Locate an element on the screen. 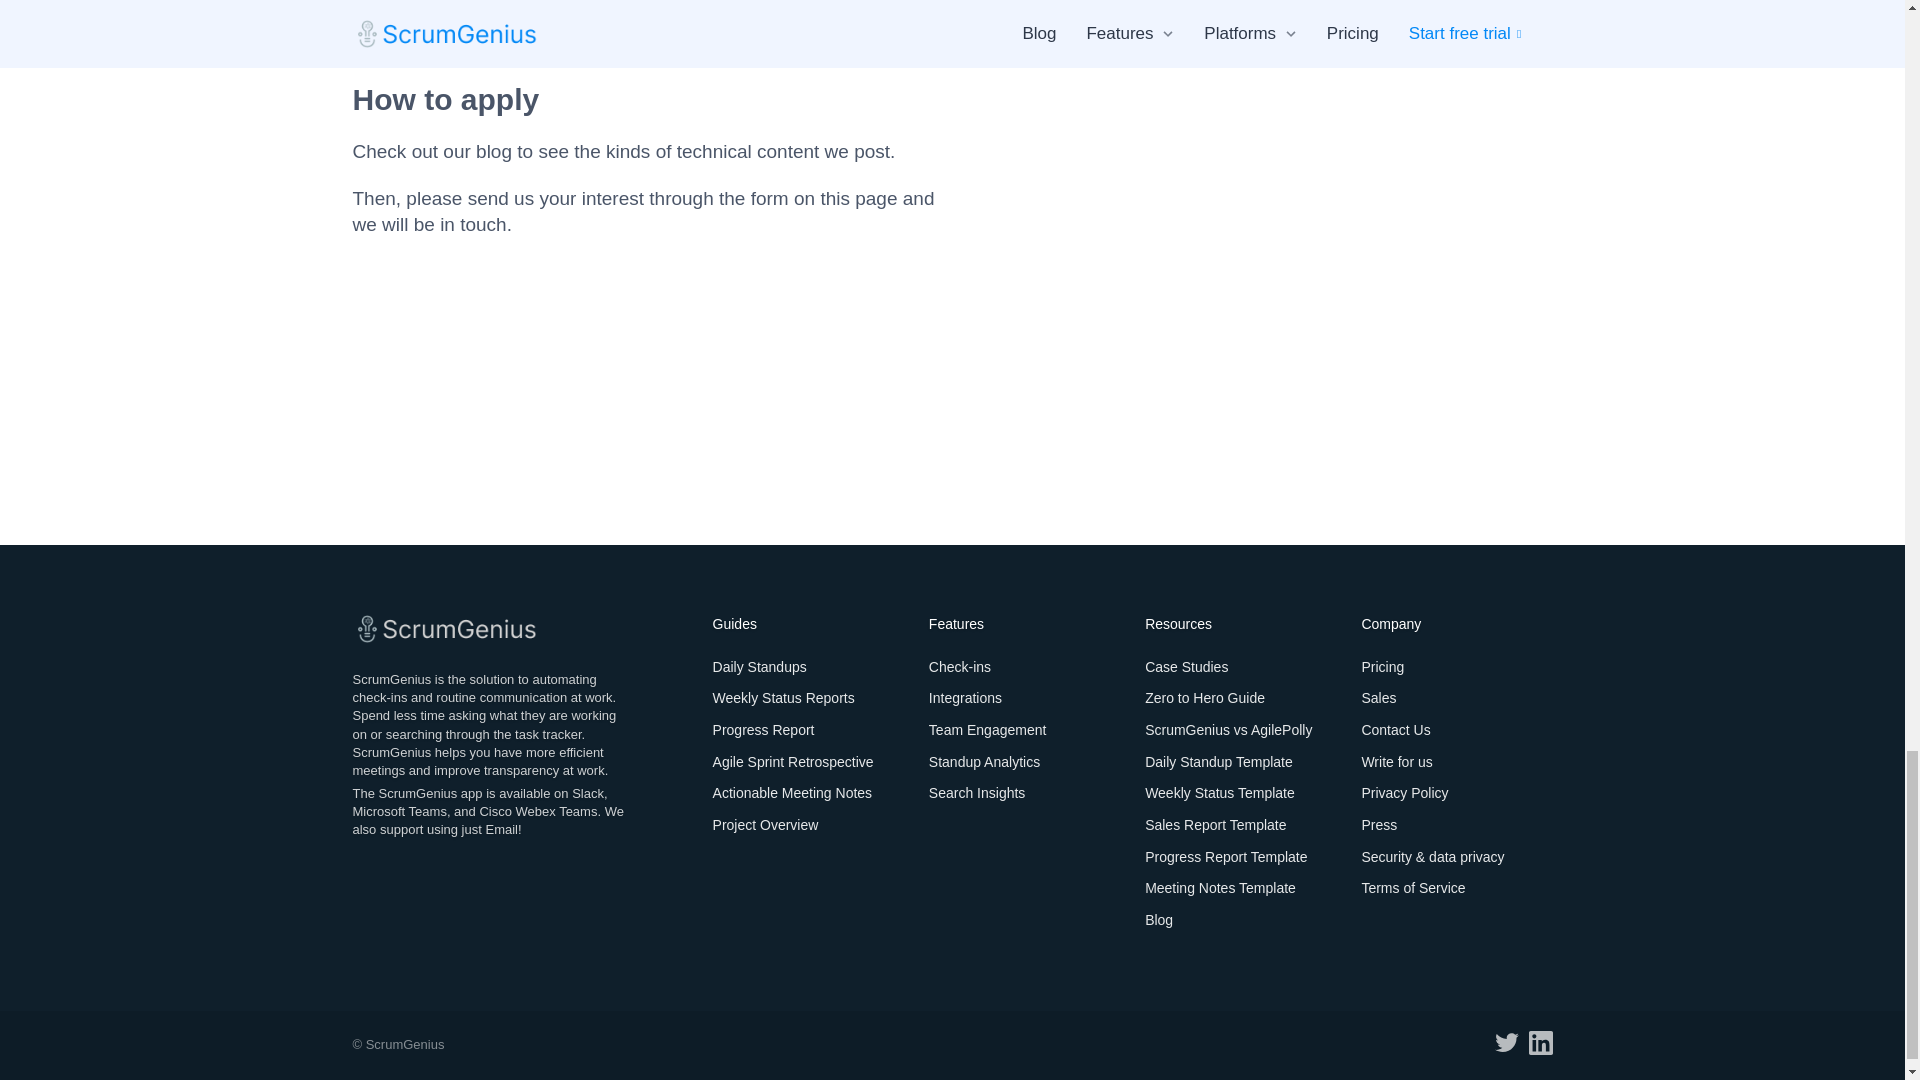 This screenshot has height=1080, width=1920. Daily Standups is located at coordinates (759, 666).